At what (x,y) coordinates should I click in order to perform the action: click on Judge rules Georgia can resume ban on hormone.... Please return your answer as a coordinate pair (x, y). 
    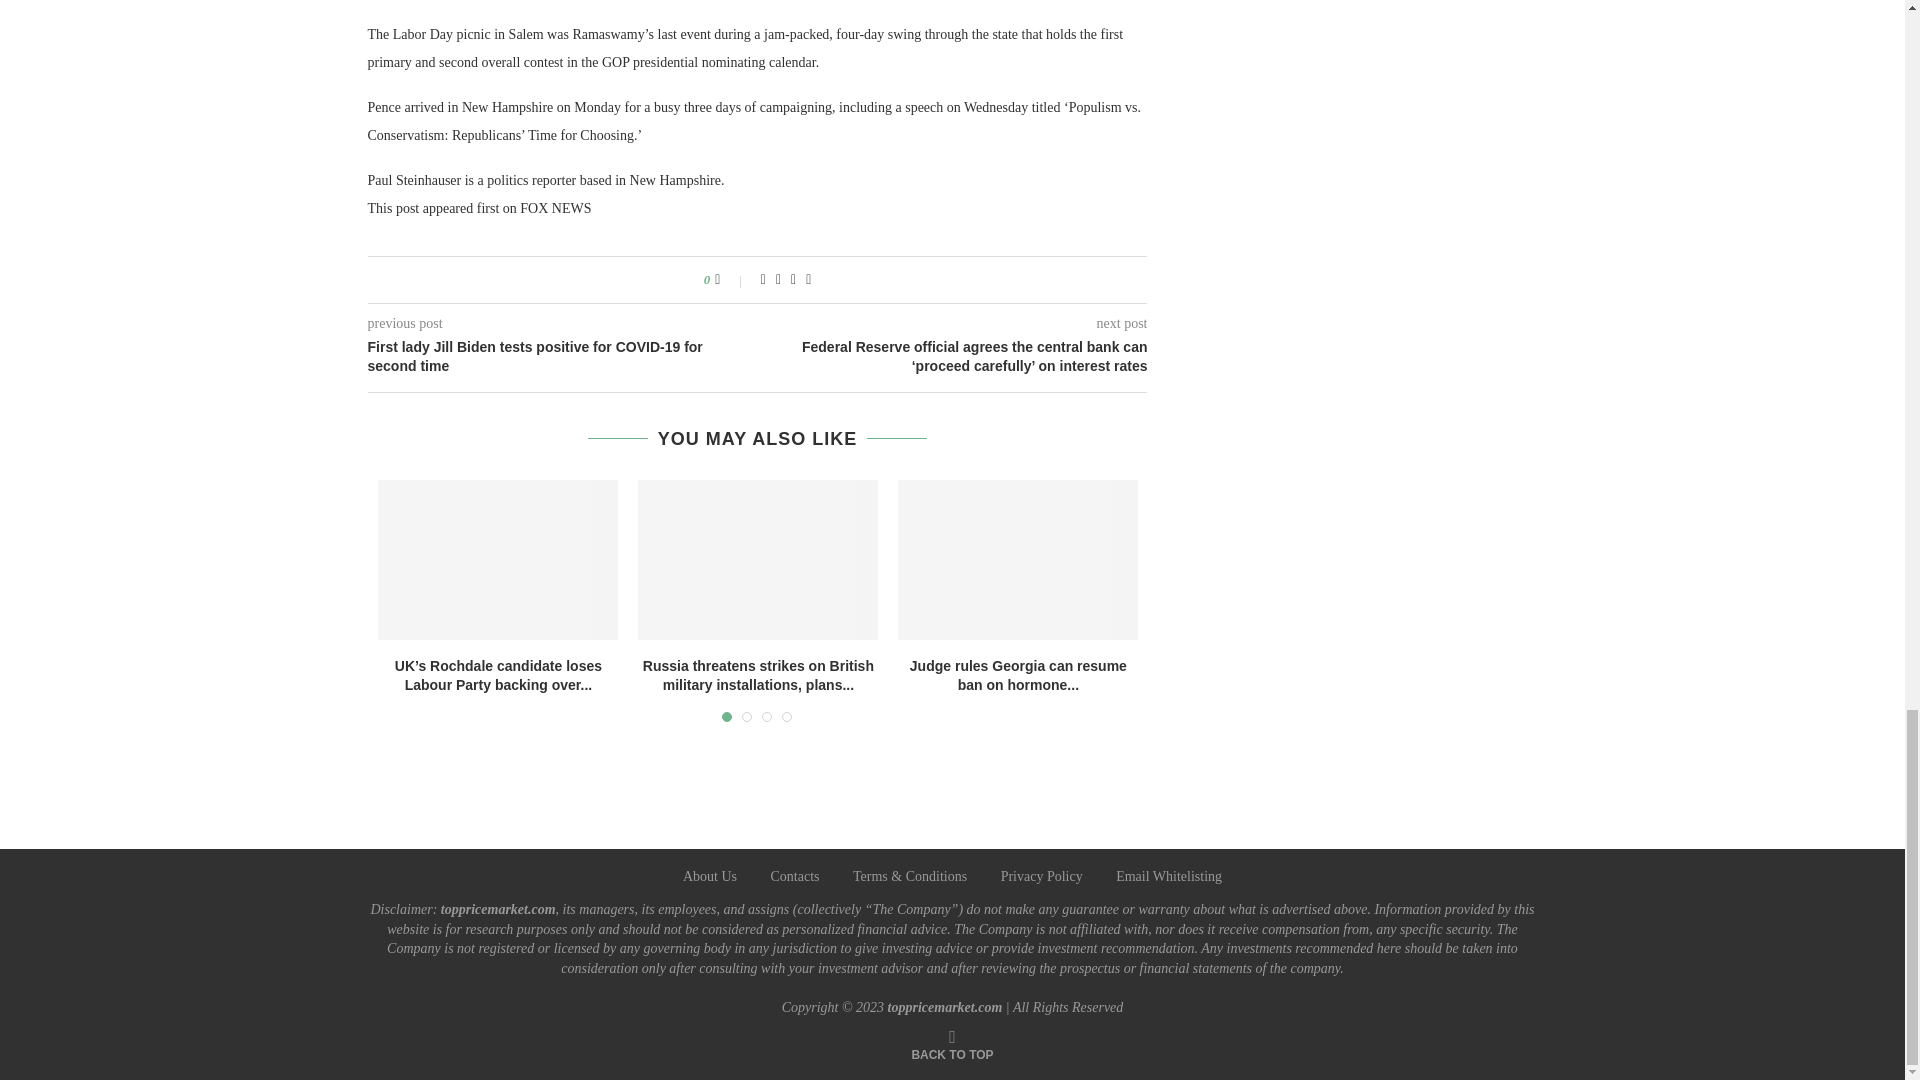
    Looking at the image, I should click on (1018, 676).